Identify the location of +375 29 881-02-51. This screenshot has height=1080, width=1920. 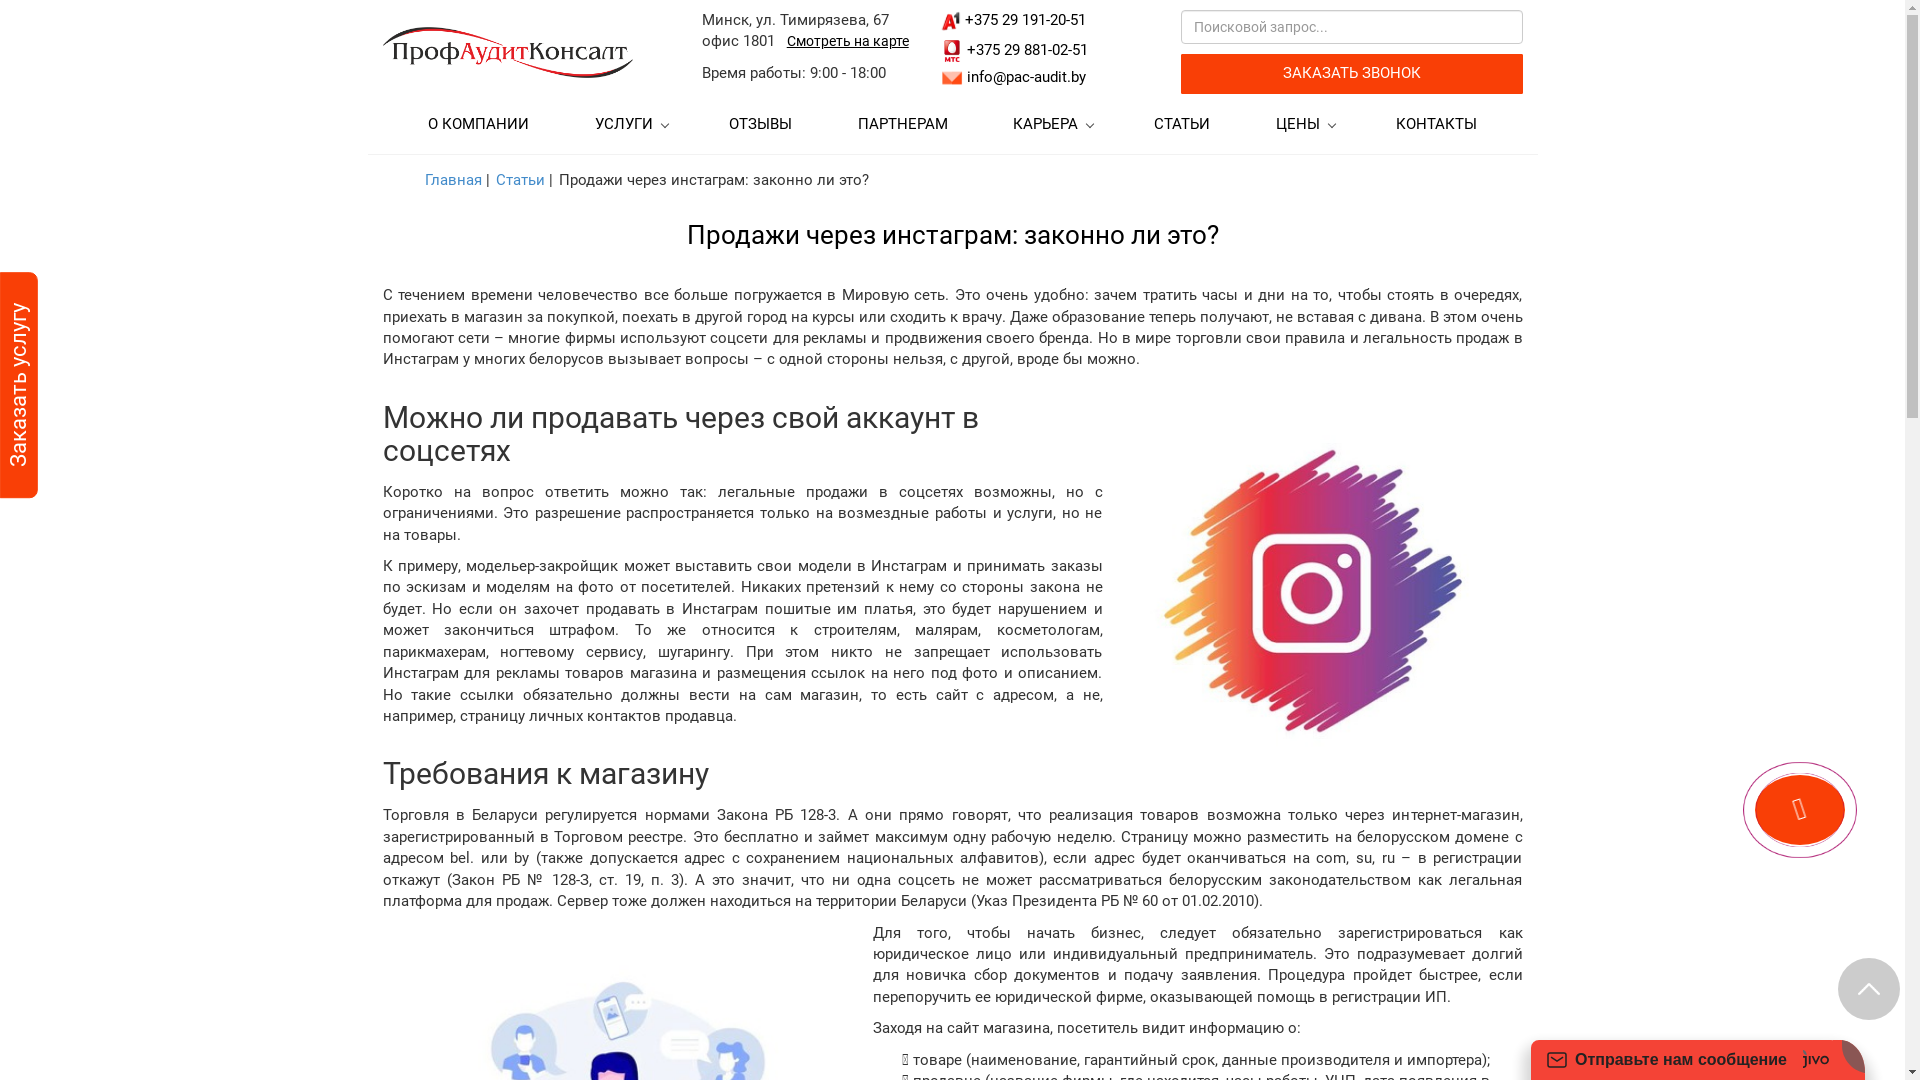
(1028, 50).